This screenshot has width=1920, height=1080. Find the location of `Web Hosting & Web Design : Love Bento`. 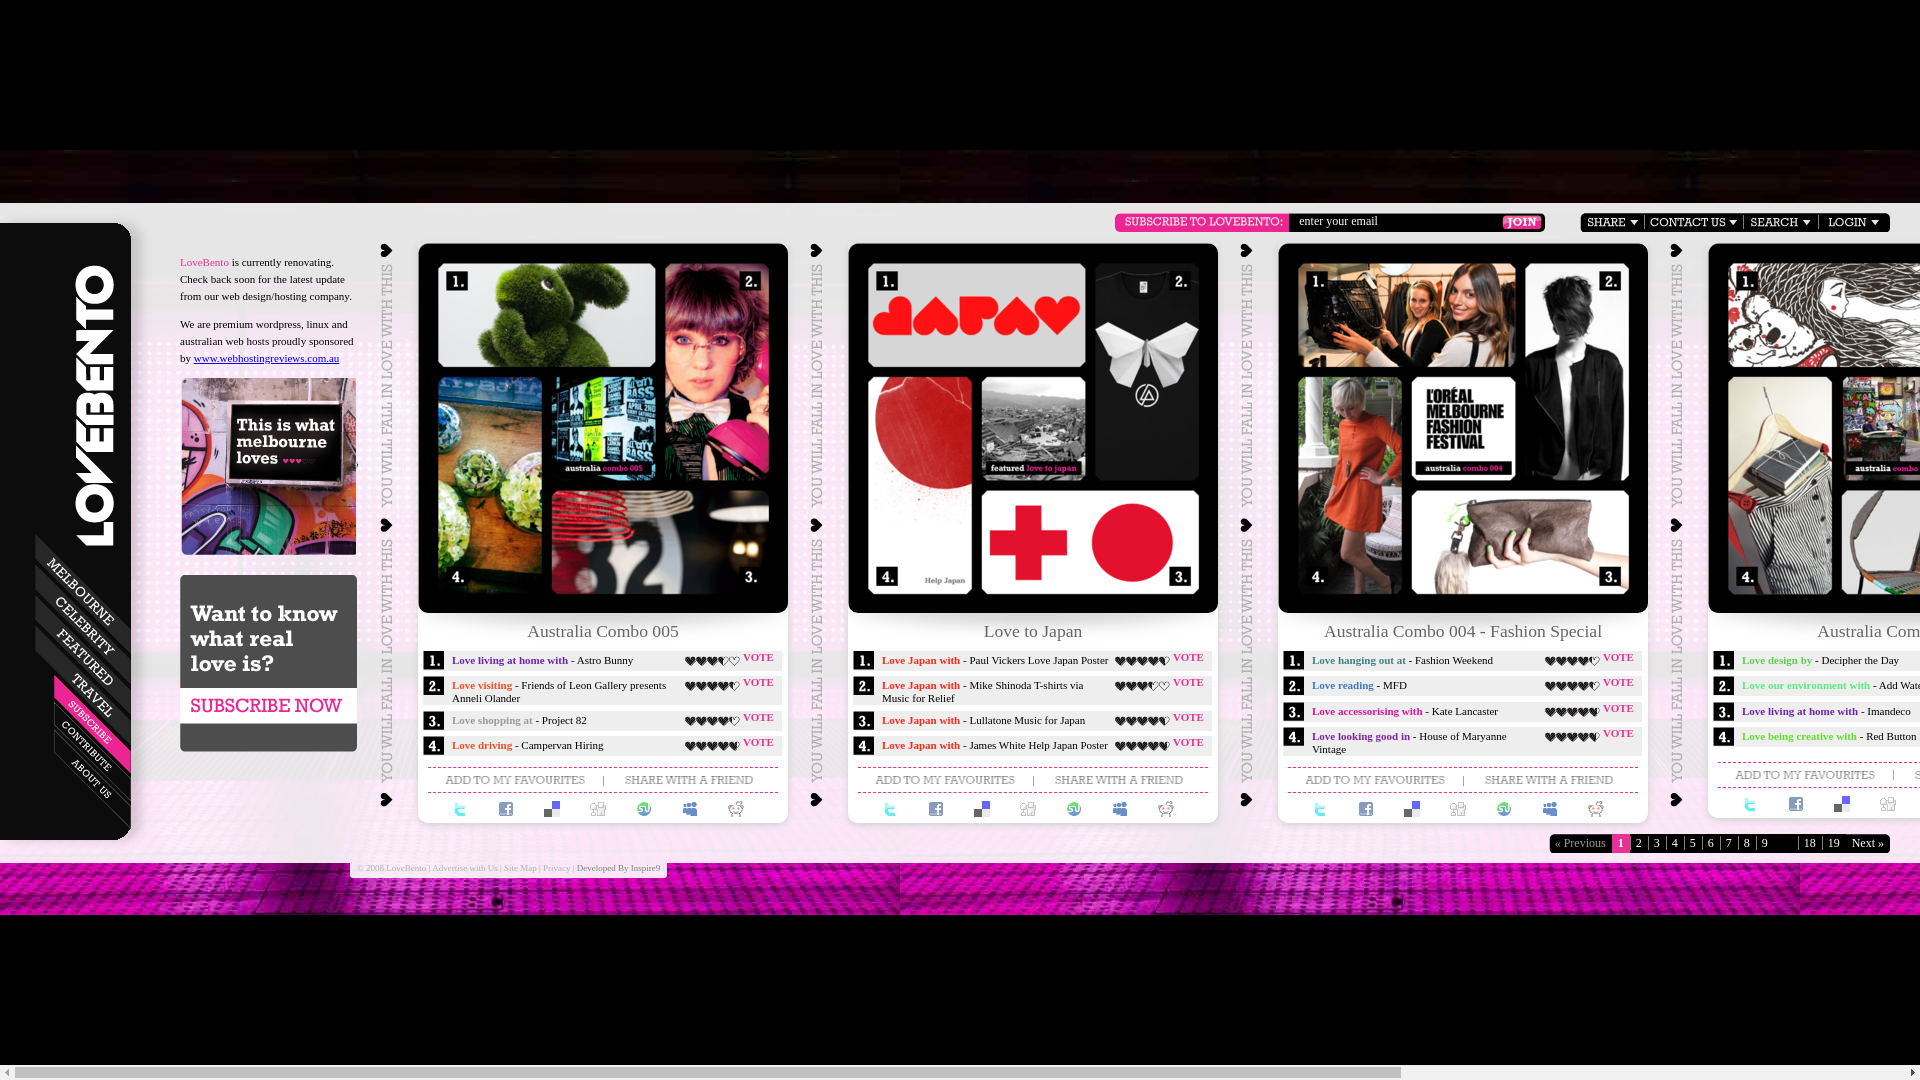

Web Hosting & Web Design : Love Bento is located at coordinates (94, 410).